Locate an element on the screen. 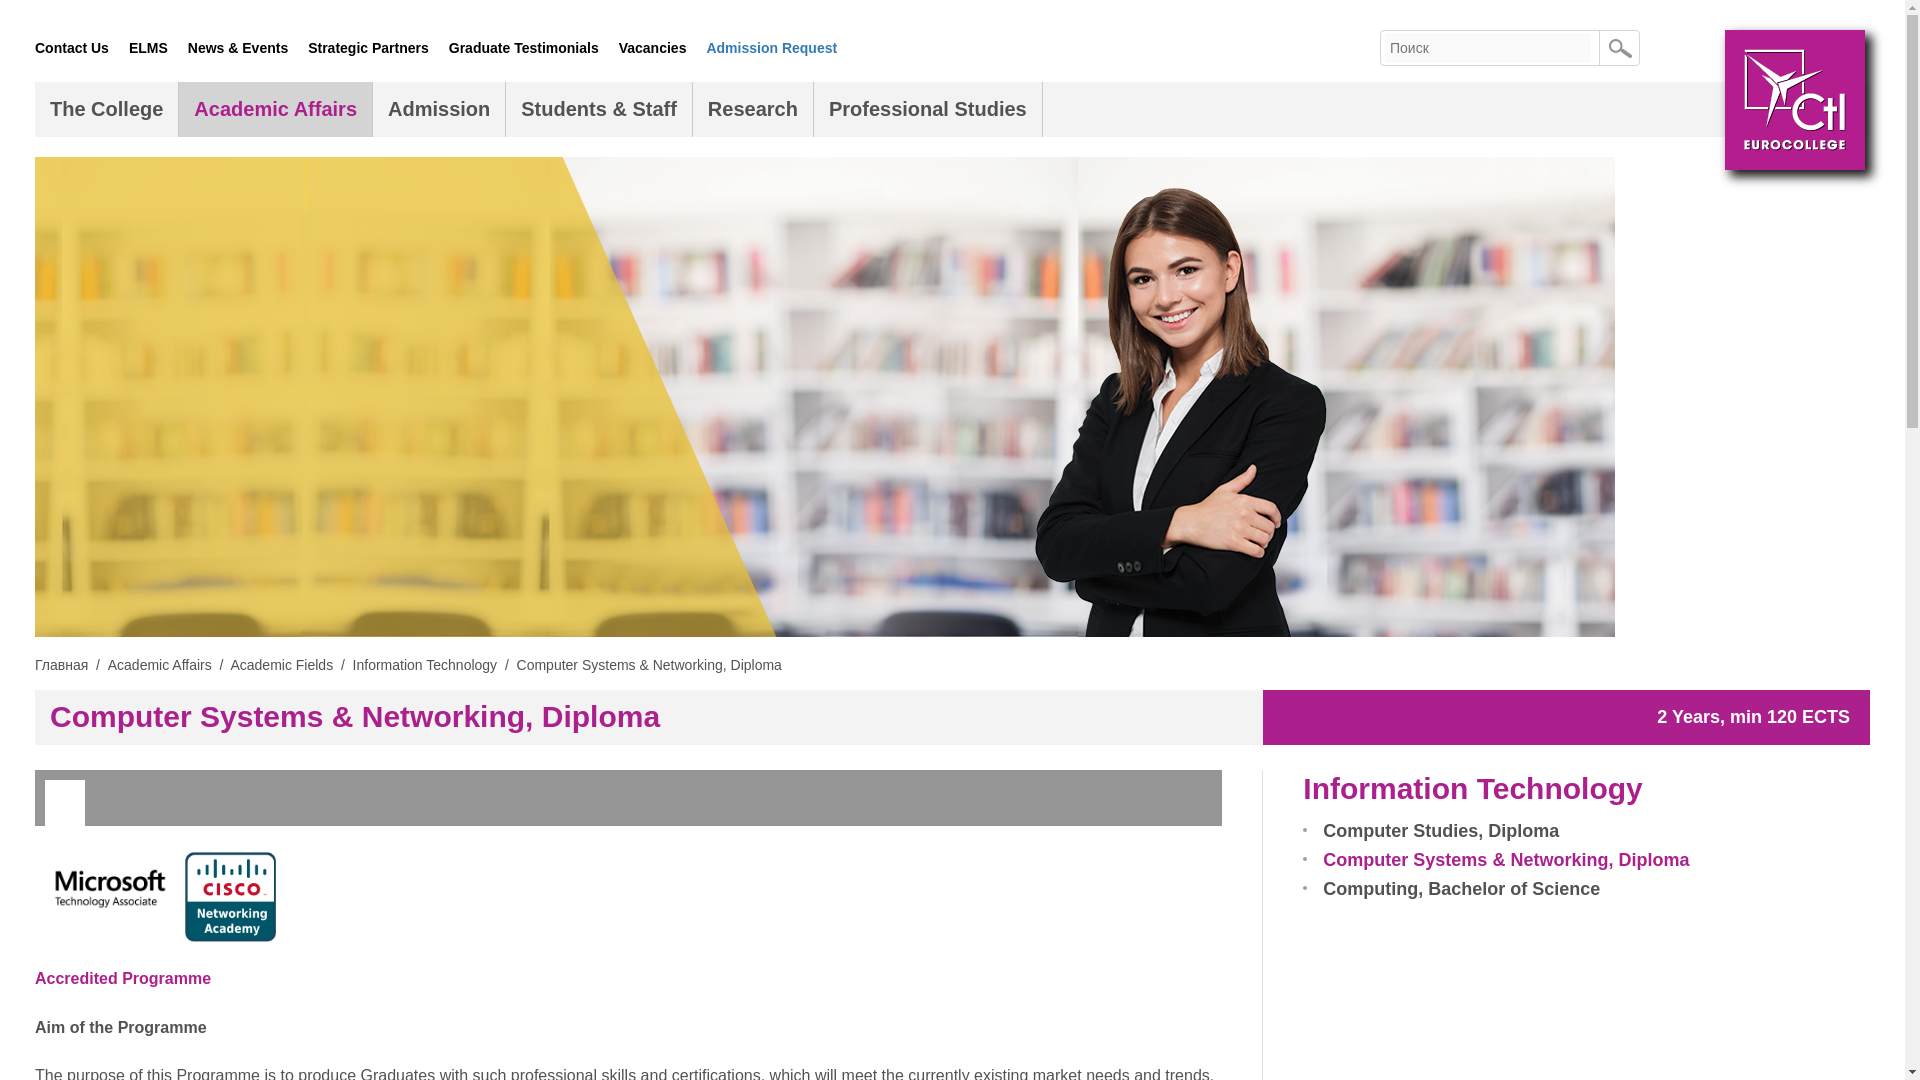 The width and height of the screenshot is (1920, 1080). The College is located at coordinates (106, 110).